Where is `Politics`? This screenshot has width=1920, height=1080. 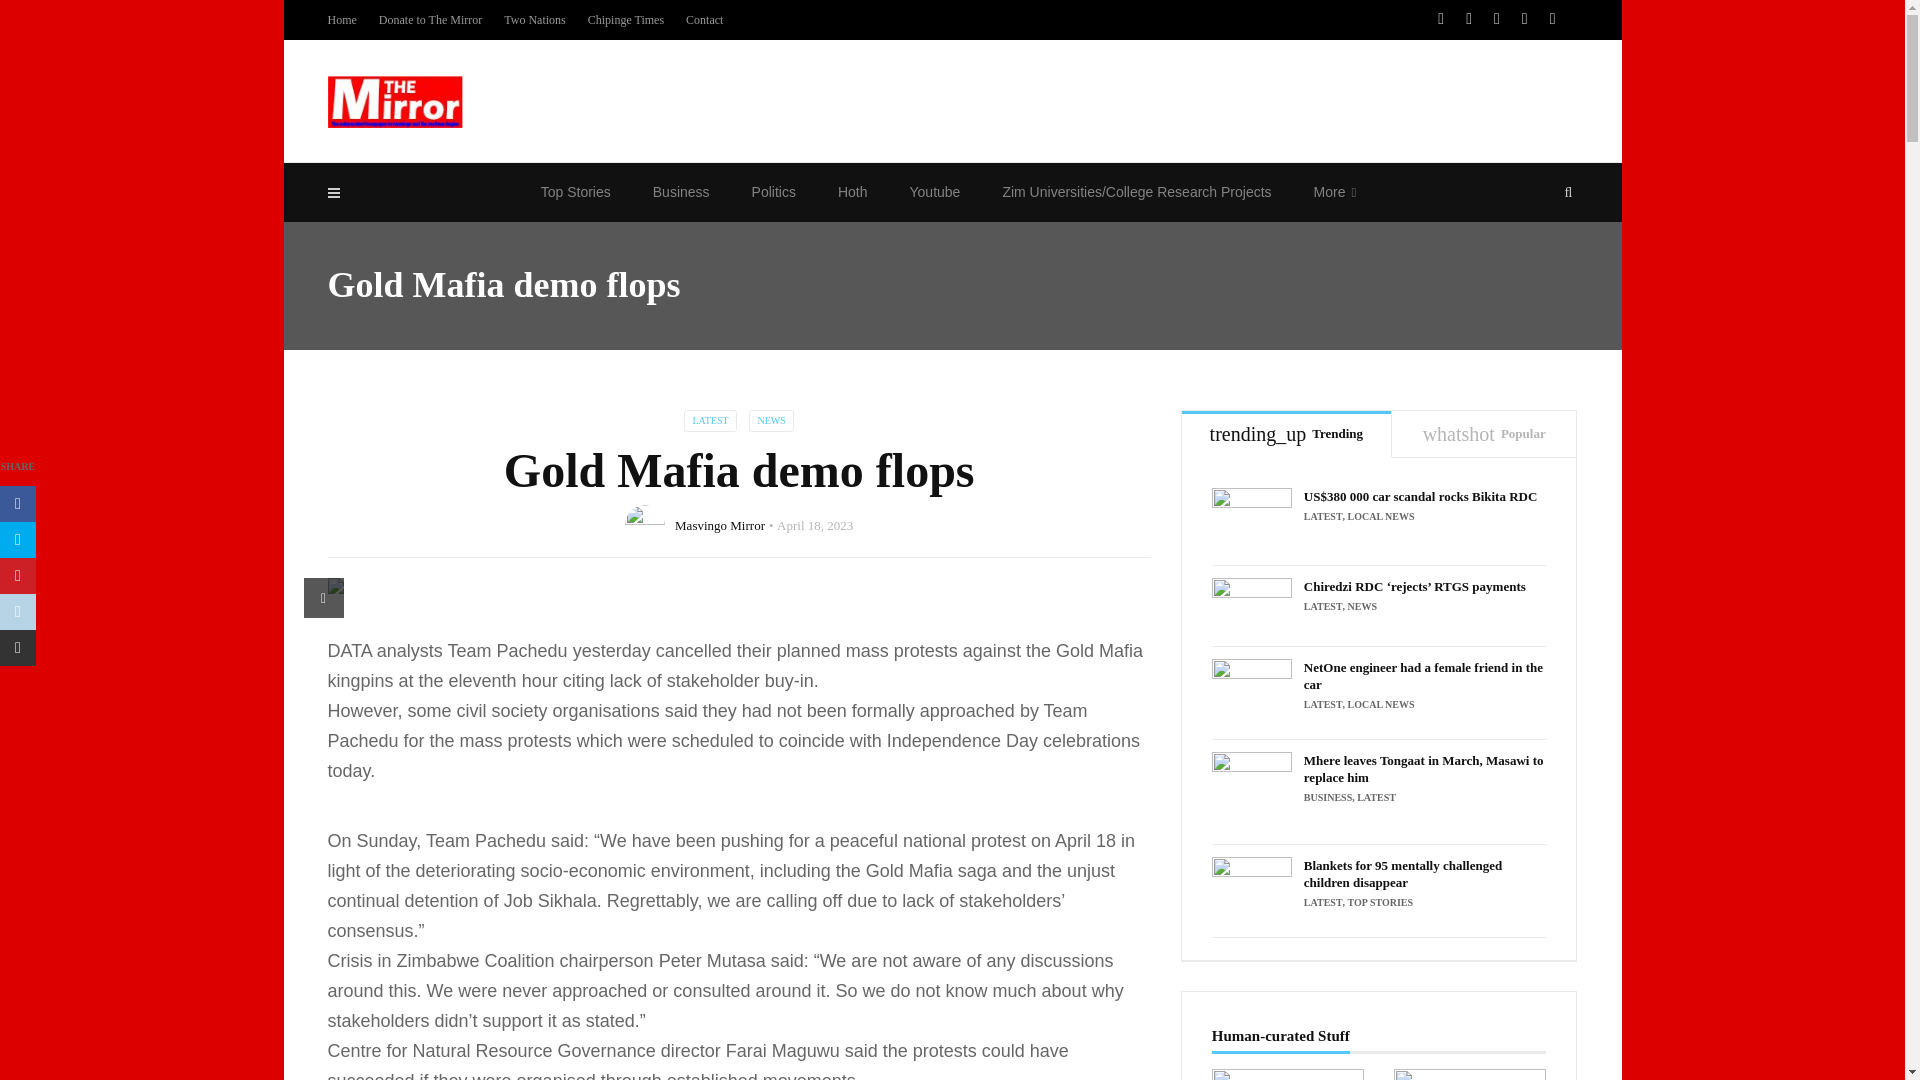
Politics is located at coordinates (774, 192).